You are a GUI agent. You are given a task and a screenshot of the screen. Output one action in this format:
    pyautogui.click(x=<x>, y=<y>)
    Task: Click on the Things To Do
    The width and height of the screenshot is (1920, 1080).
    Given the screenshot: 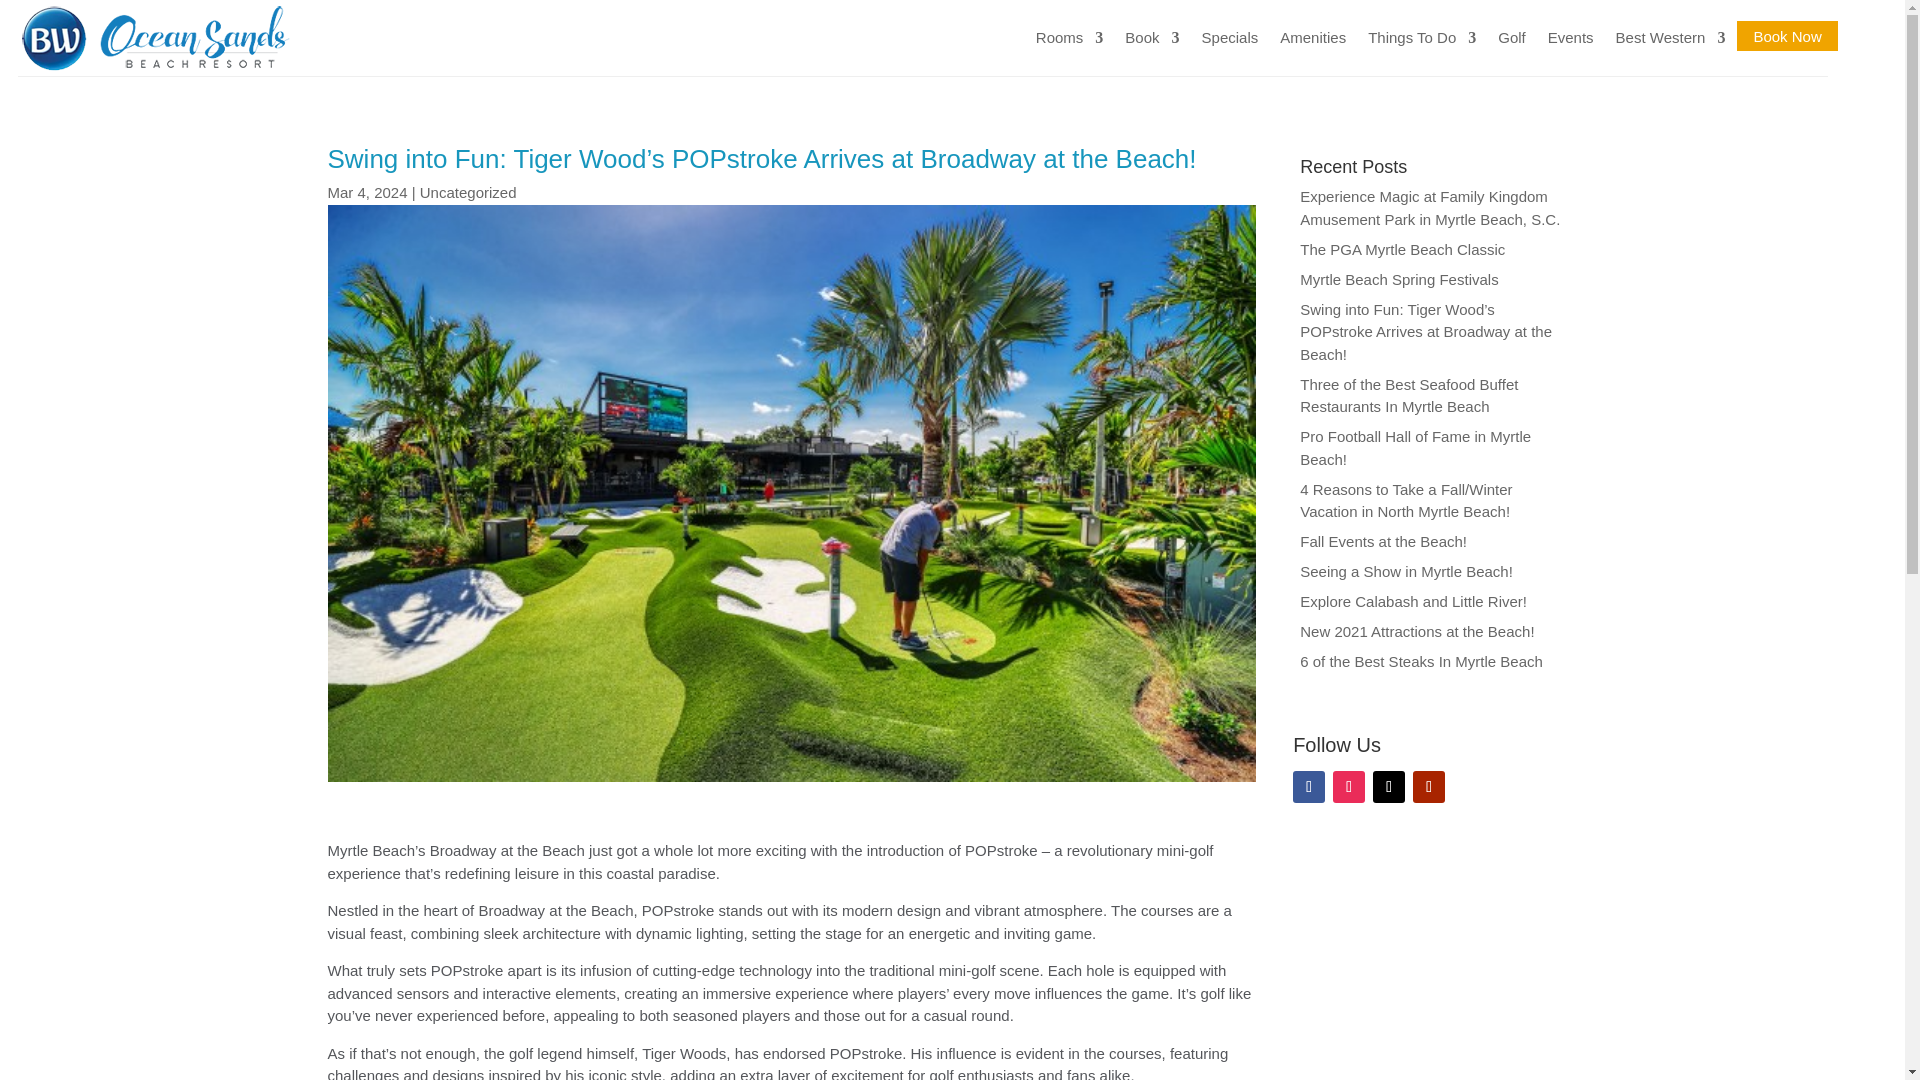 What is the action you would take?
    pyautogui.click(x=1422, y=38)
    